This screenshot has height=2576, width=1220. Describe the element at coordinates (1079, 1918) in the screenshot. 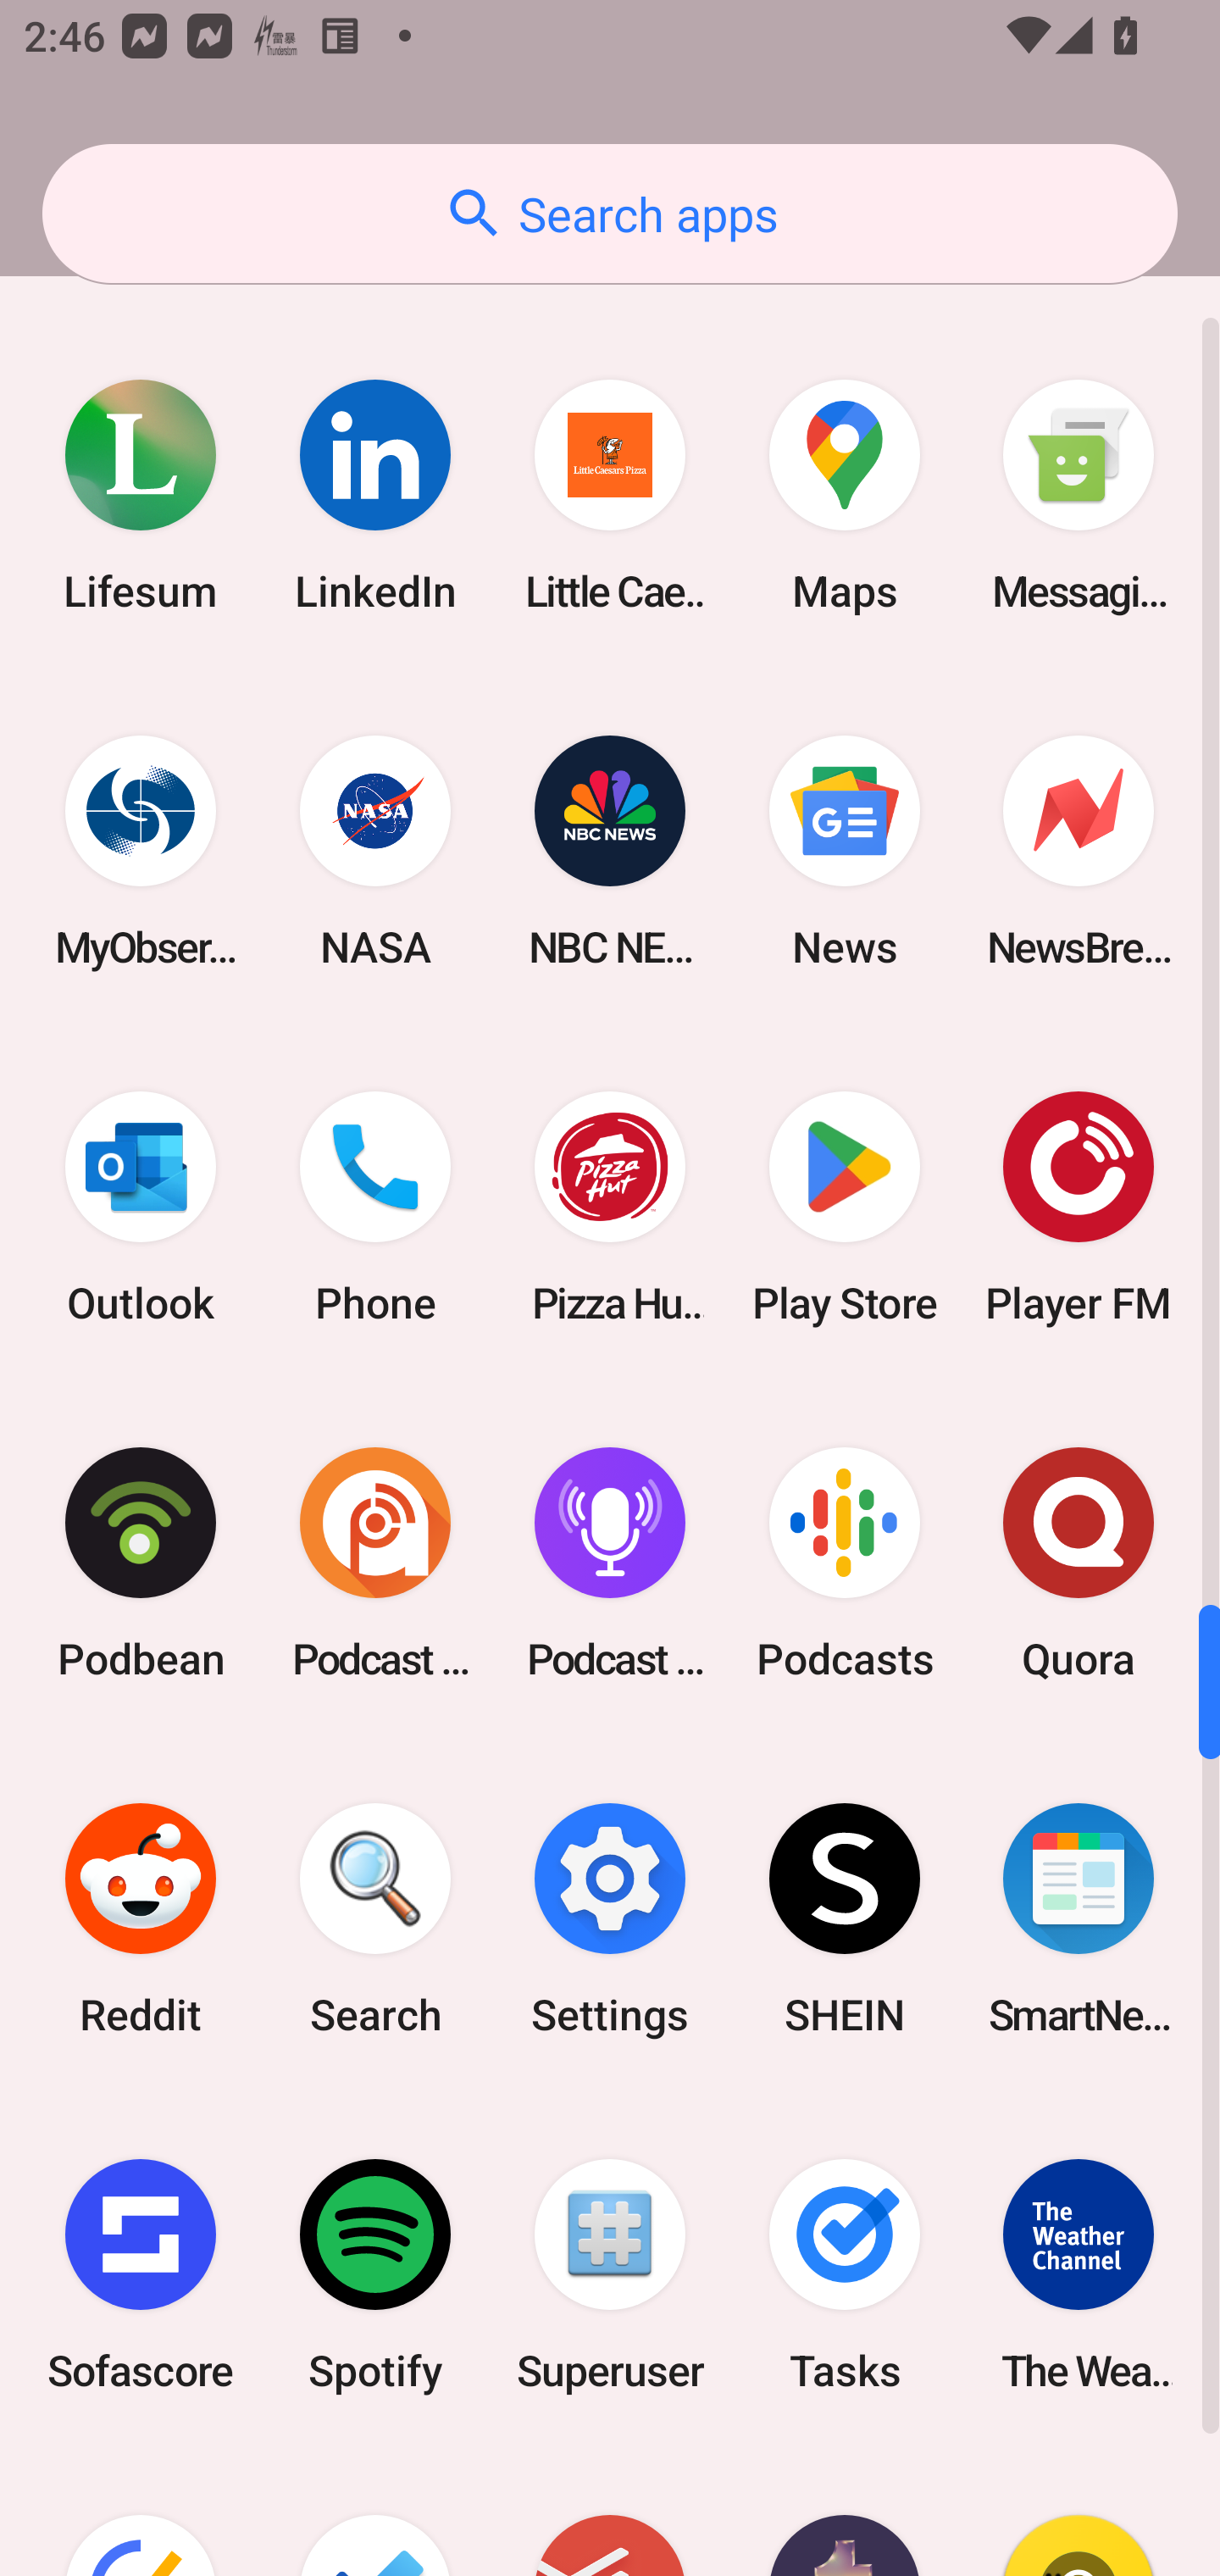

I see `SmartNews` at that location.